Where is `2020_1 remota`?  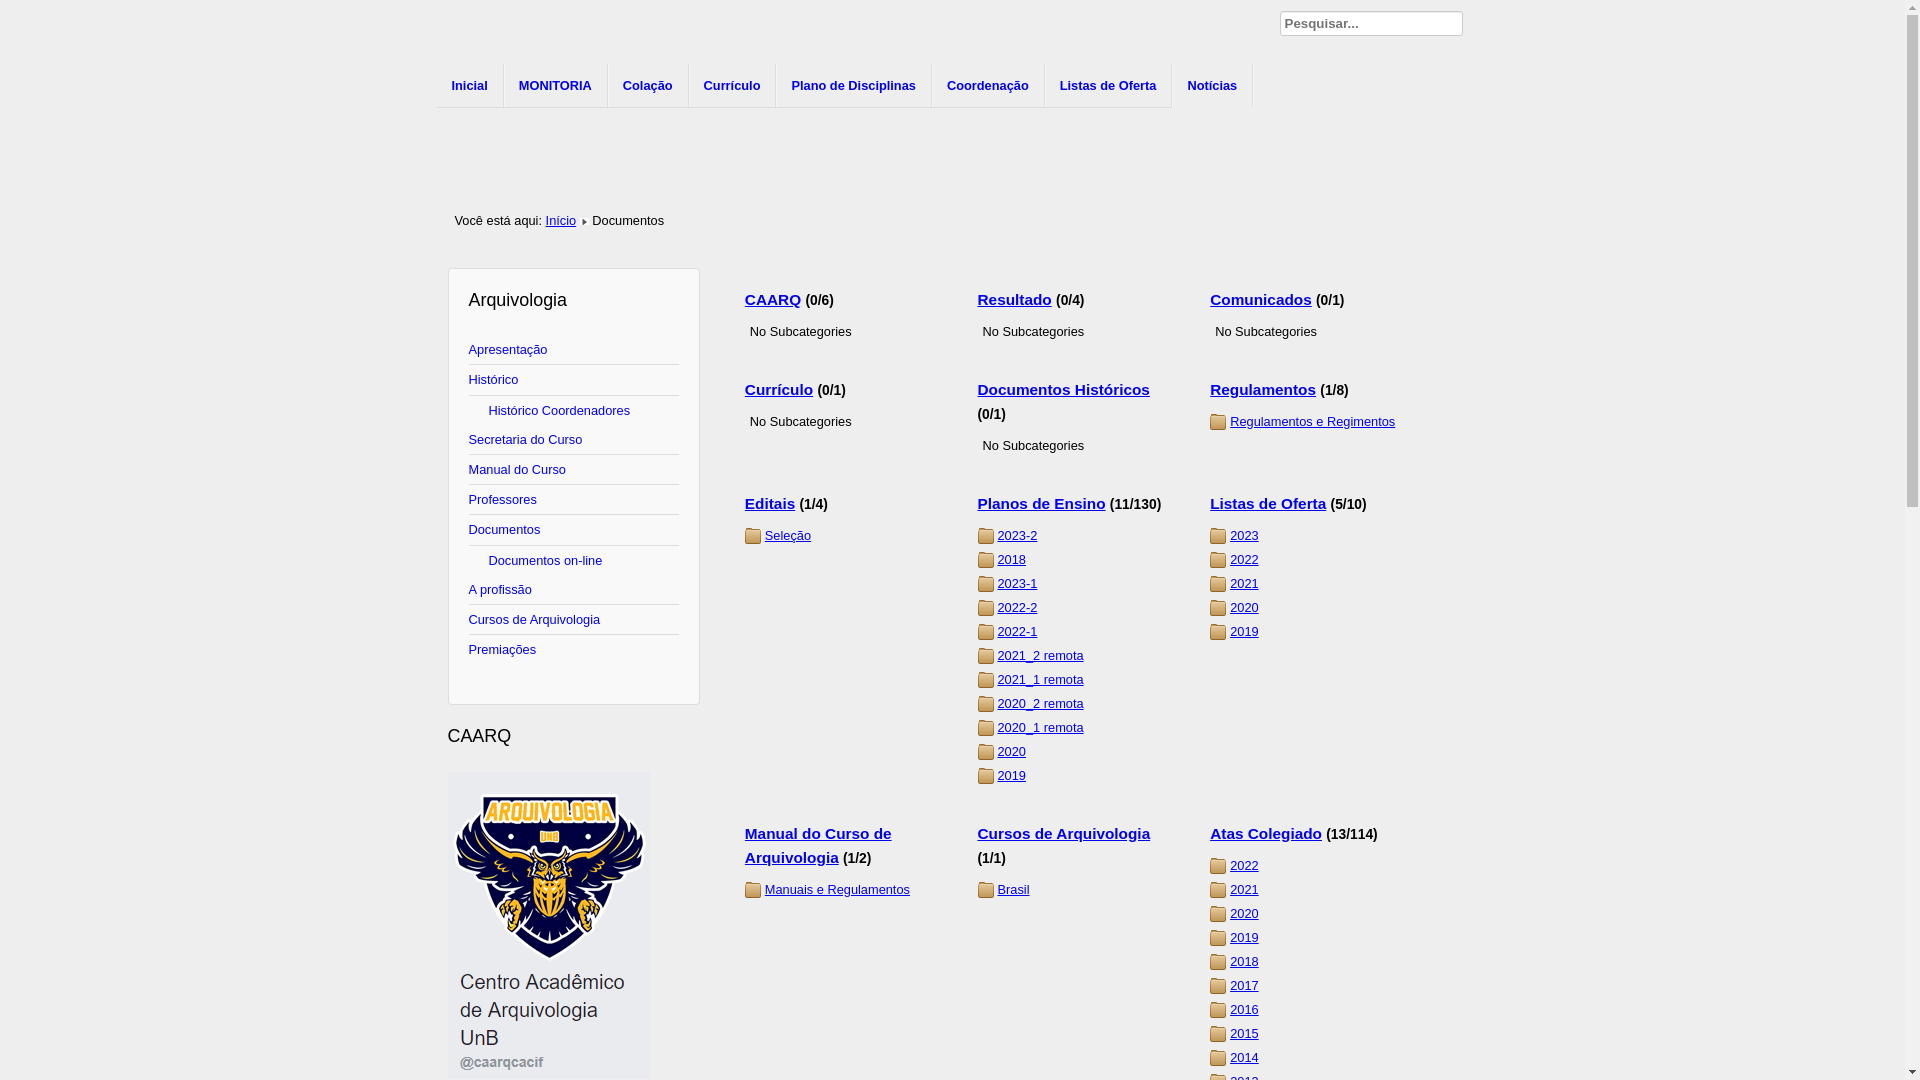
2020_1 remota is located at coordinates (1041, 728).